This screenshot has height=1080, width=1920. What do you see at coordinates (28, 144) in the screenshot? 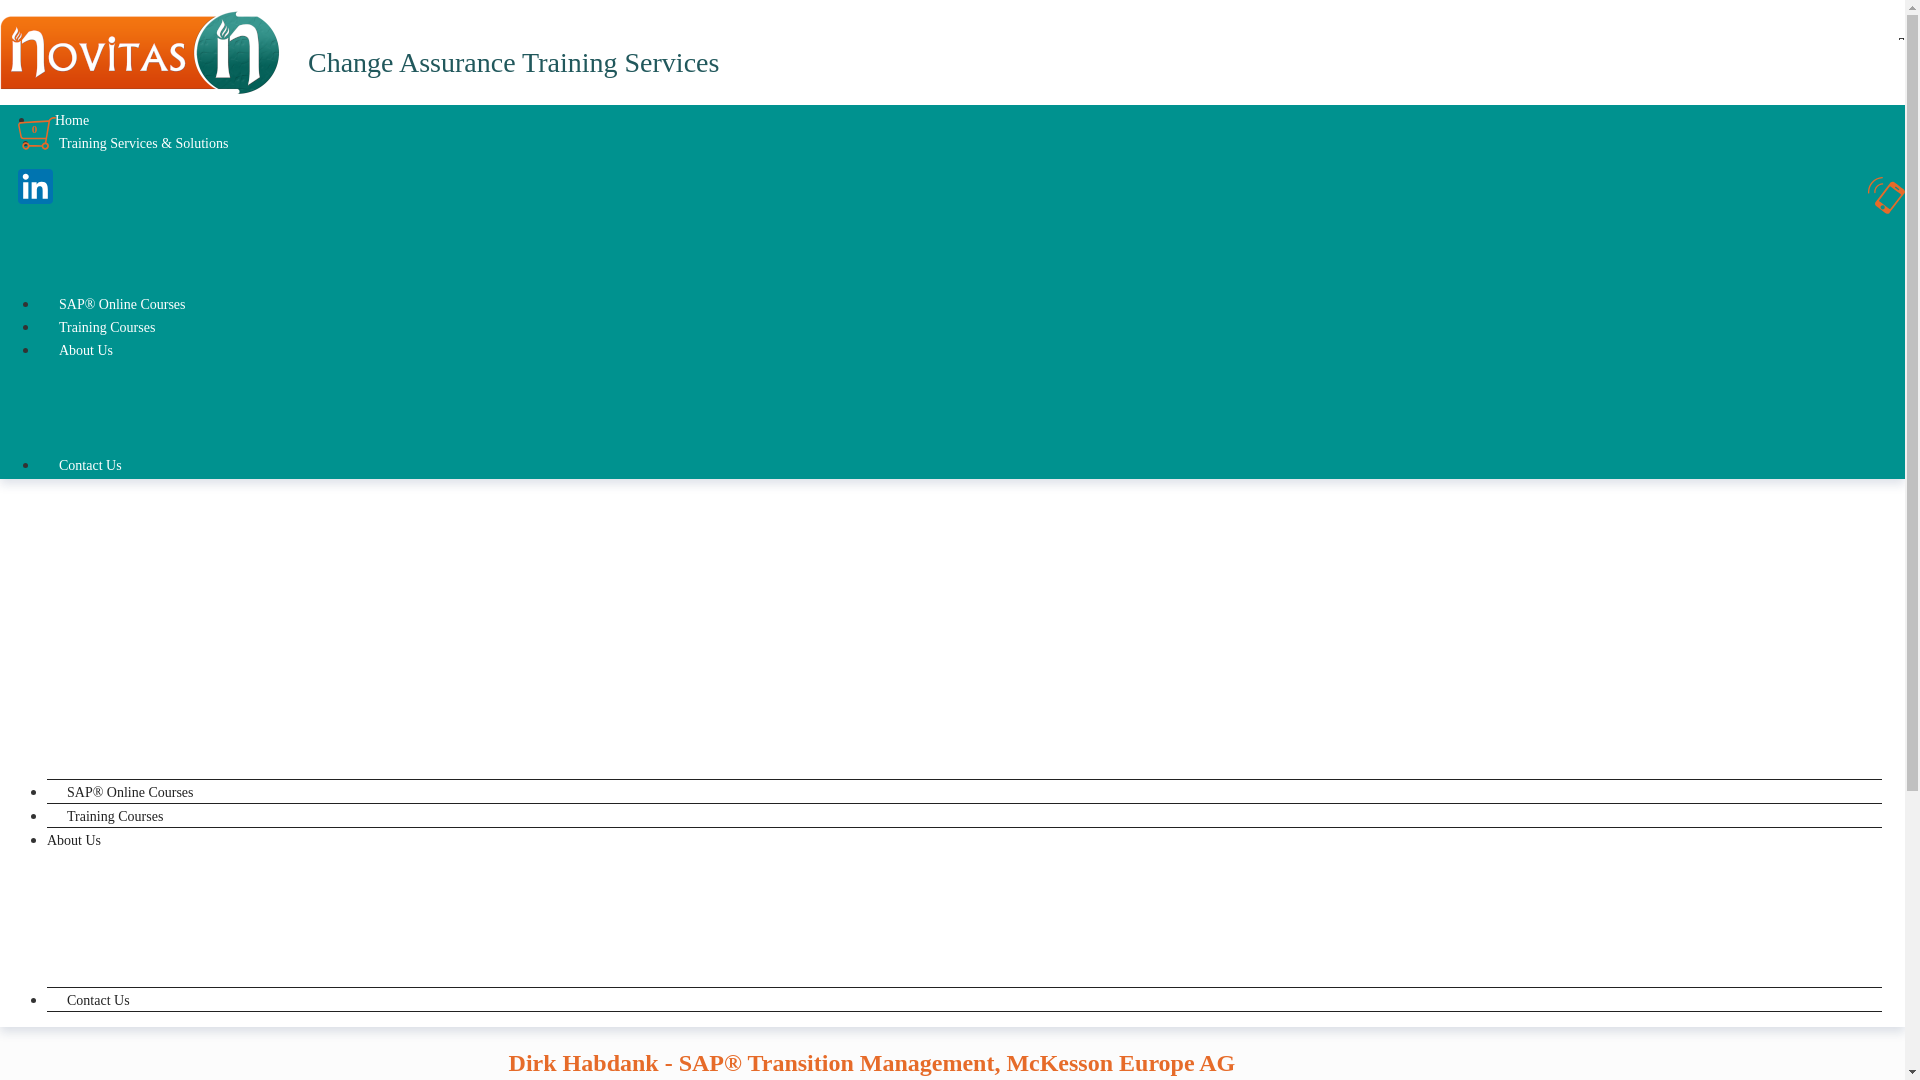
I see `0` at bounding box center [28, 144].